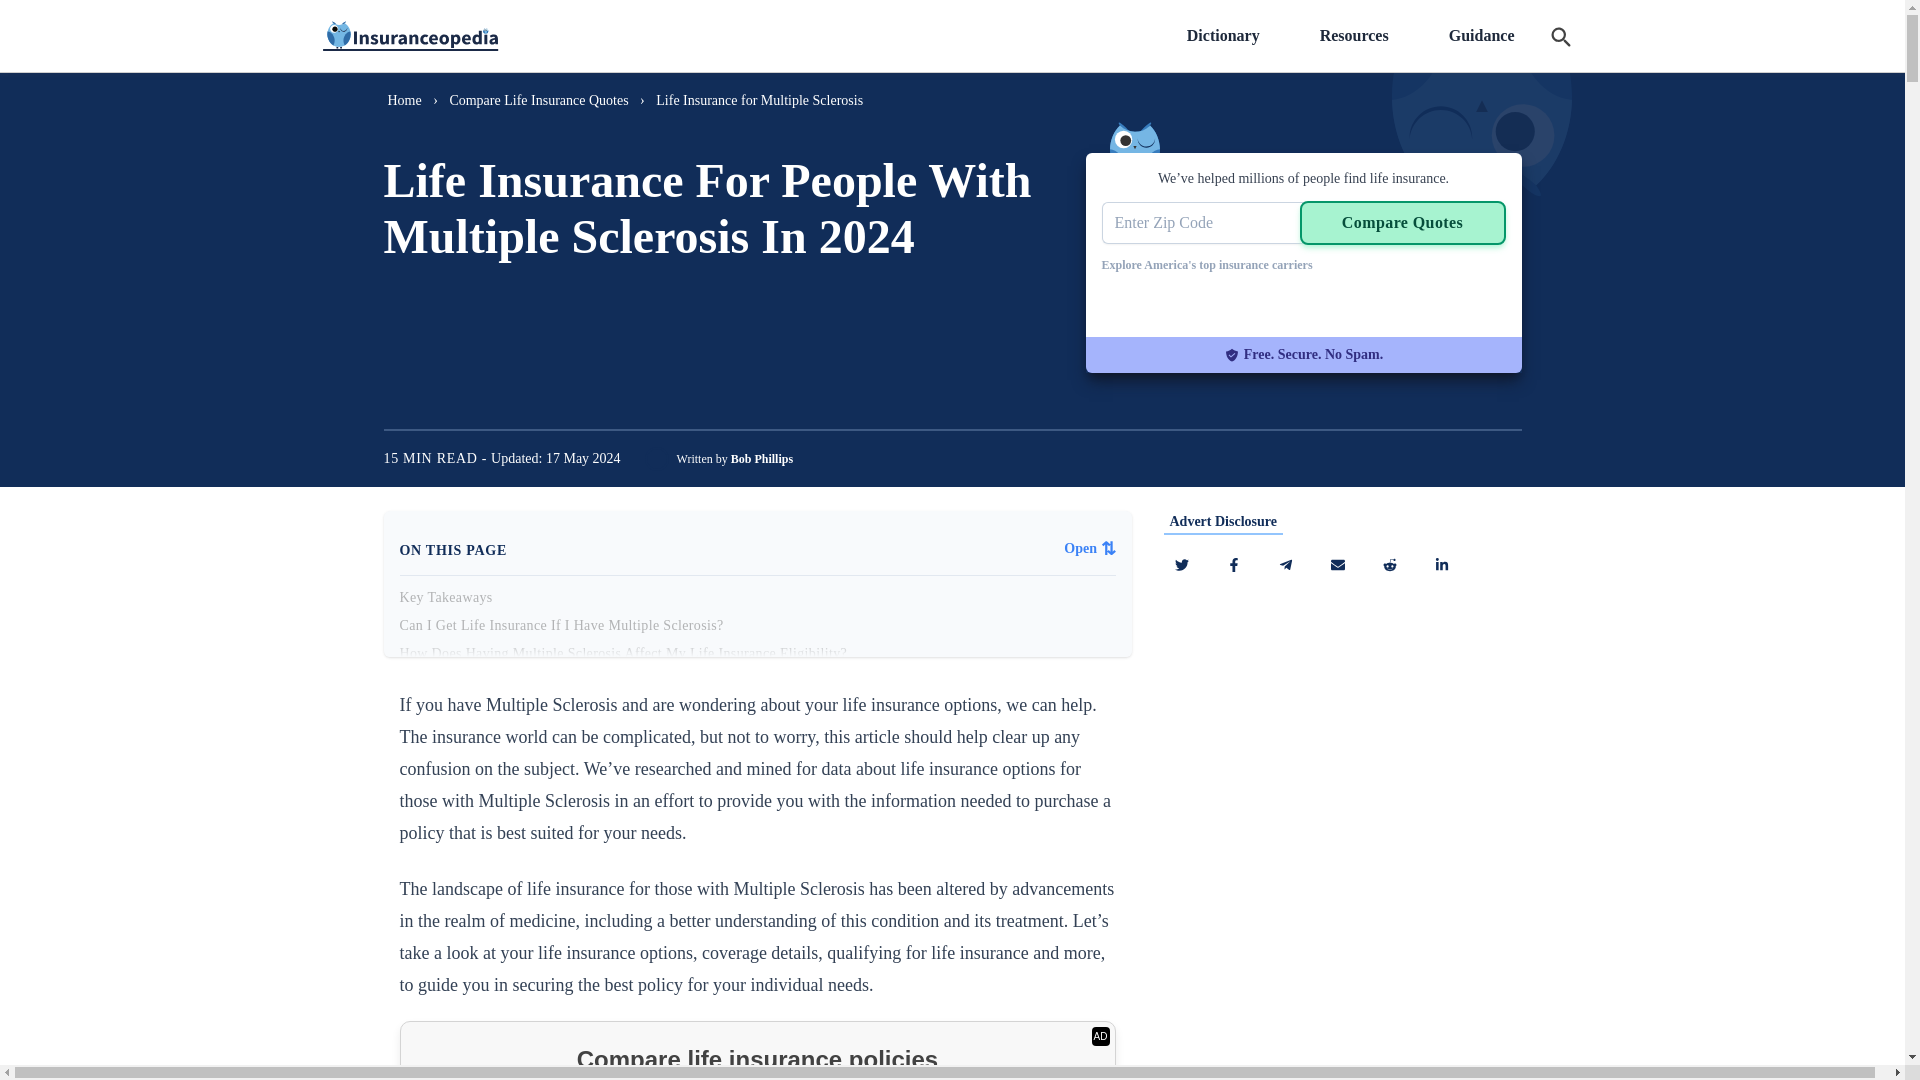  Describe the element at coordinates (1182, 564) in the screenshot. I see `Share on Twitter` at that location.